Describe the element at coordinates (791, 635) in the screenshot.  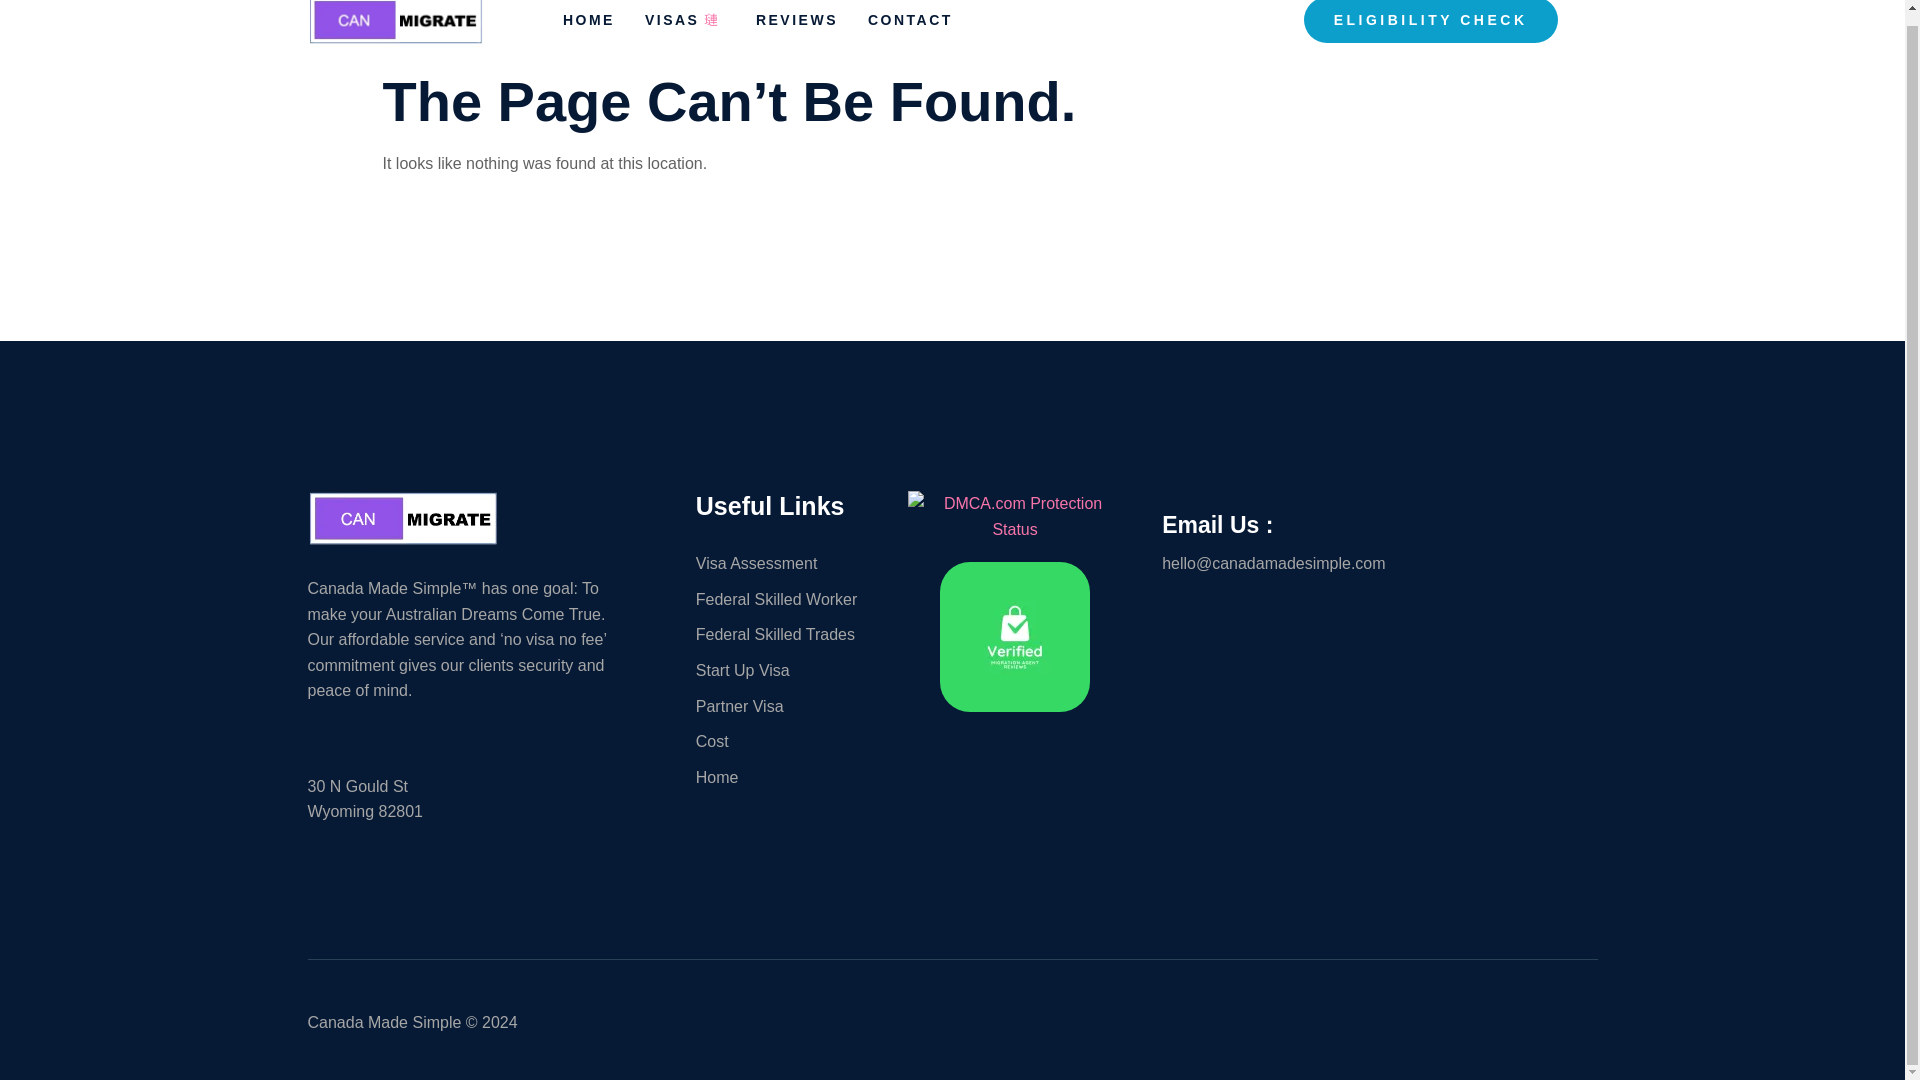
I see `Federal Skilled Trades` at that location.